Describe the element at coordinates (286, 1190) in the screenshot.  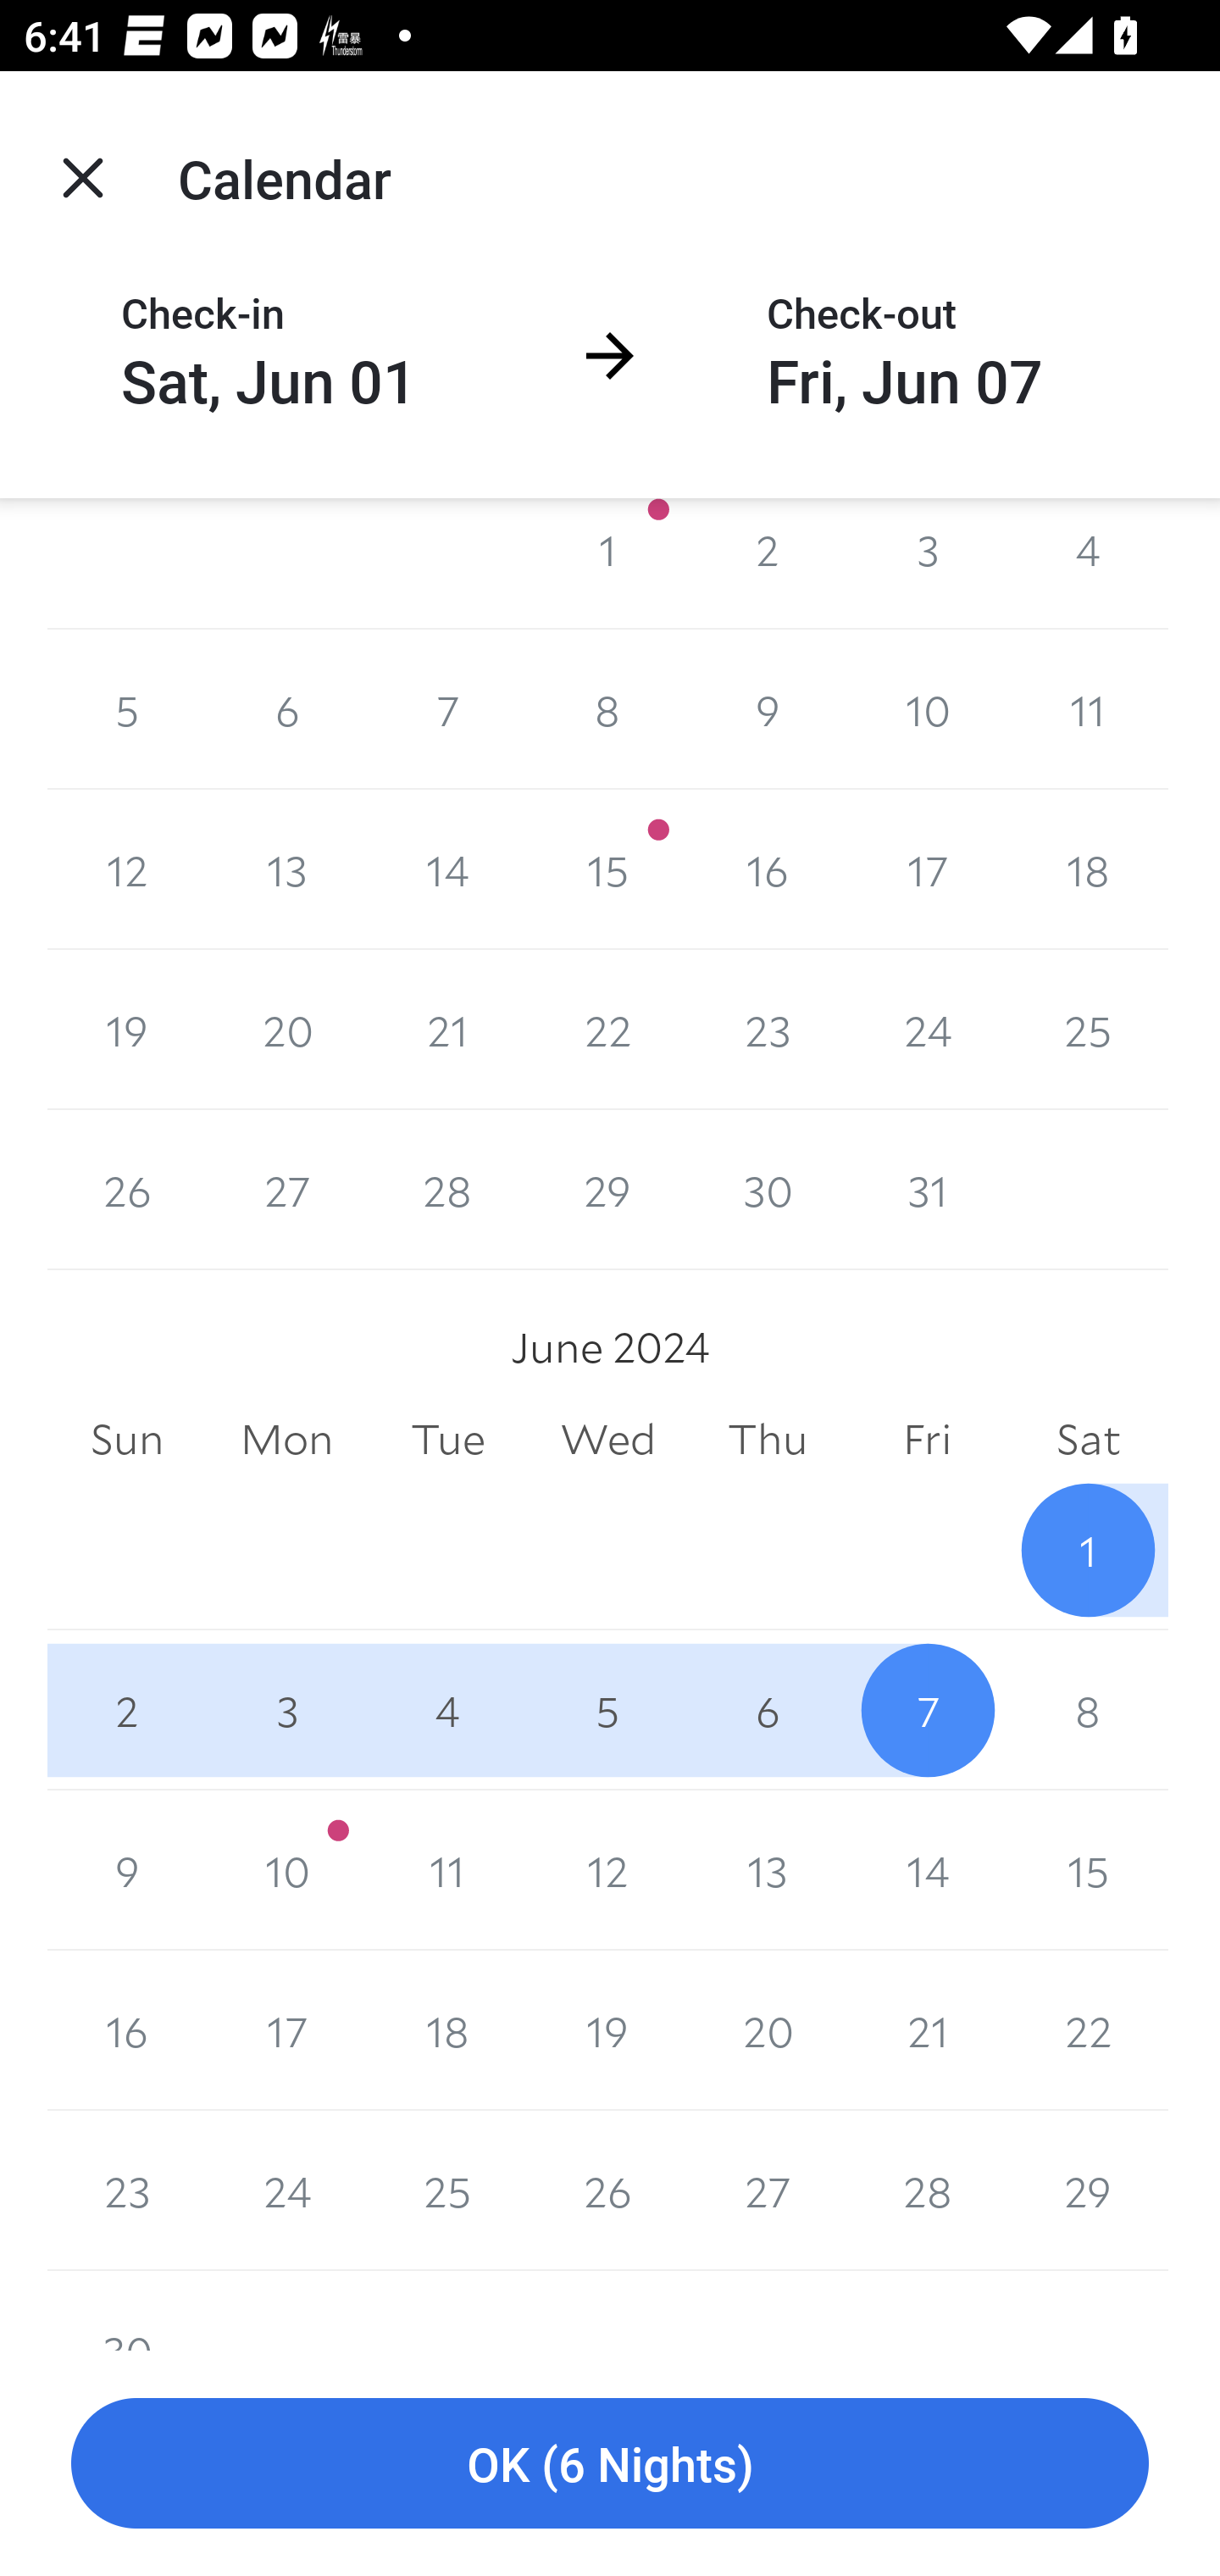
I see `27 27 May 2024` at that location.